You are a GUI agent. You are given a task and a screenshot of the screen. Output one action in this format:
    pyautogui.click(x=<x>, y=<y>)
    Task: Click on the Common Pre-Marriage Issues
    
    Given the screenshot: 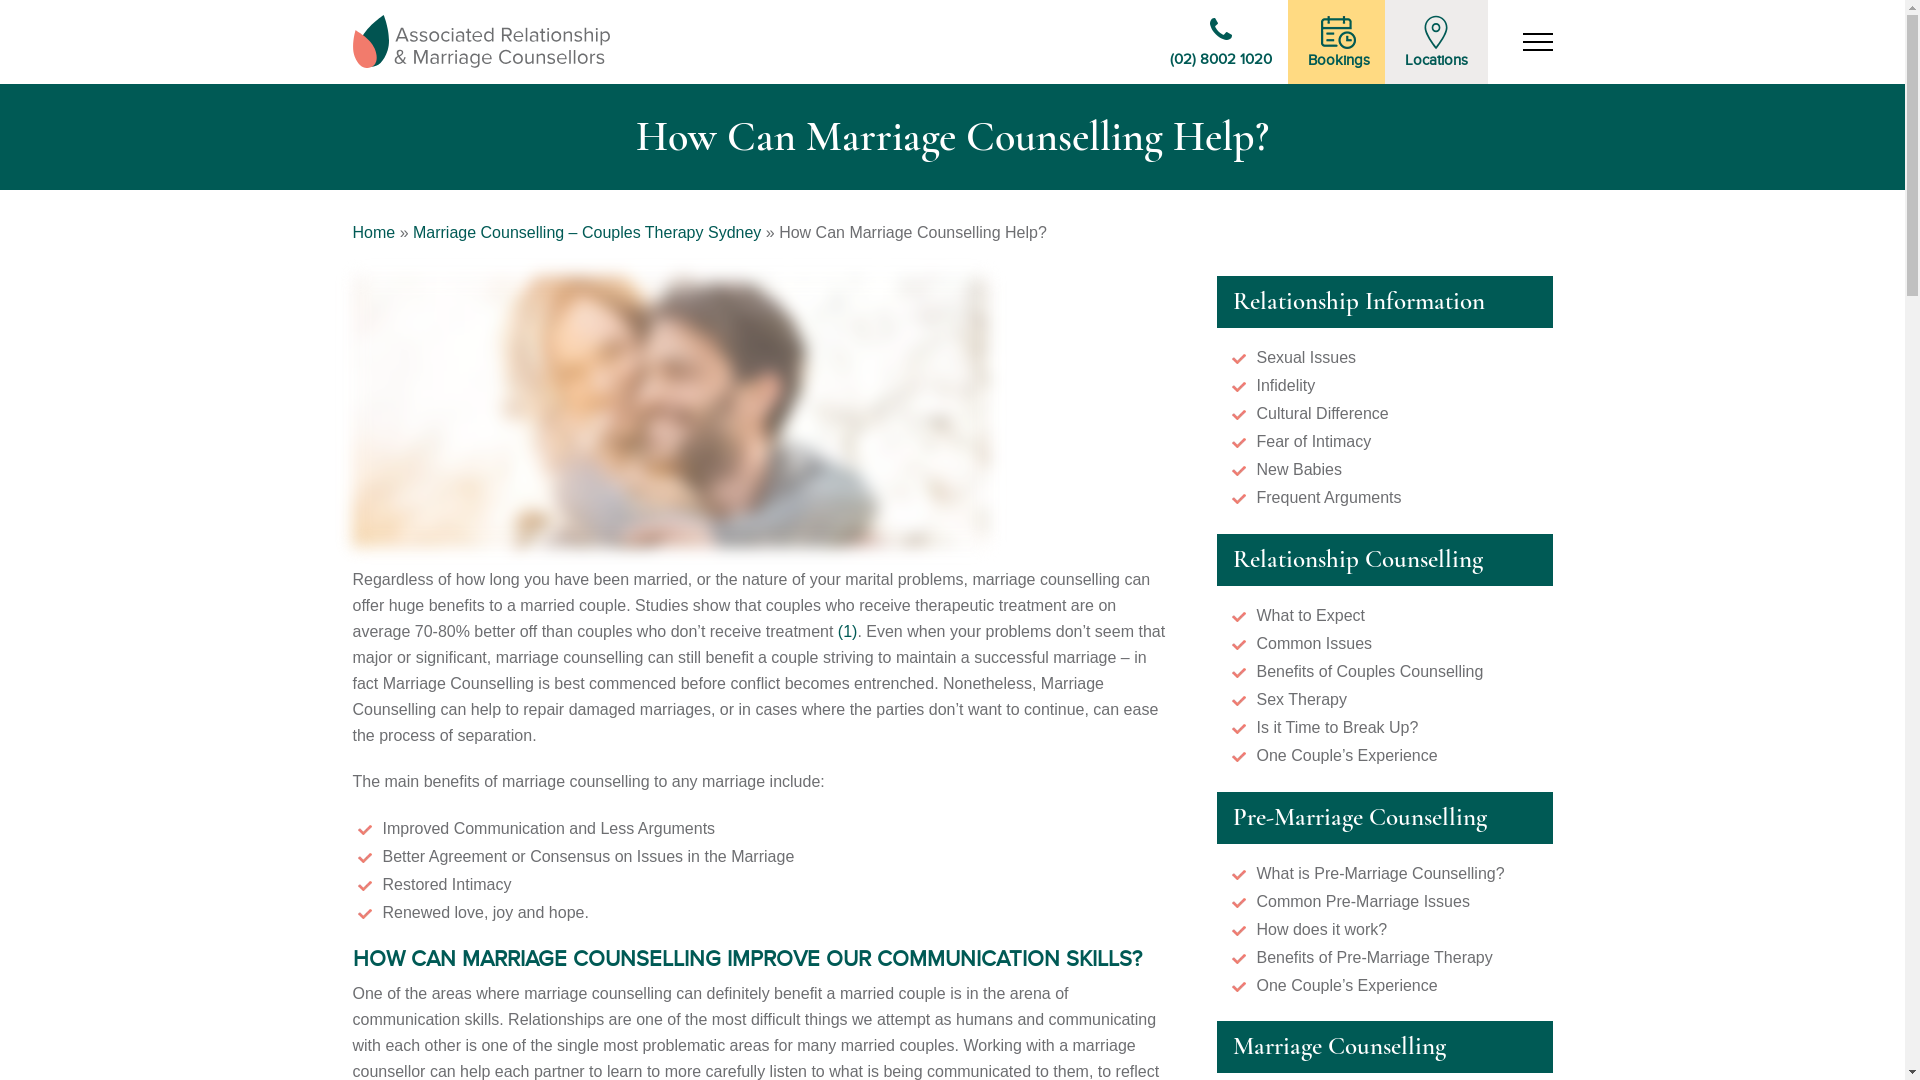 What is the action you would take?
    pyautogui.click(x=1362, y=902)
    